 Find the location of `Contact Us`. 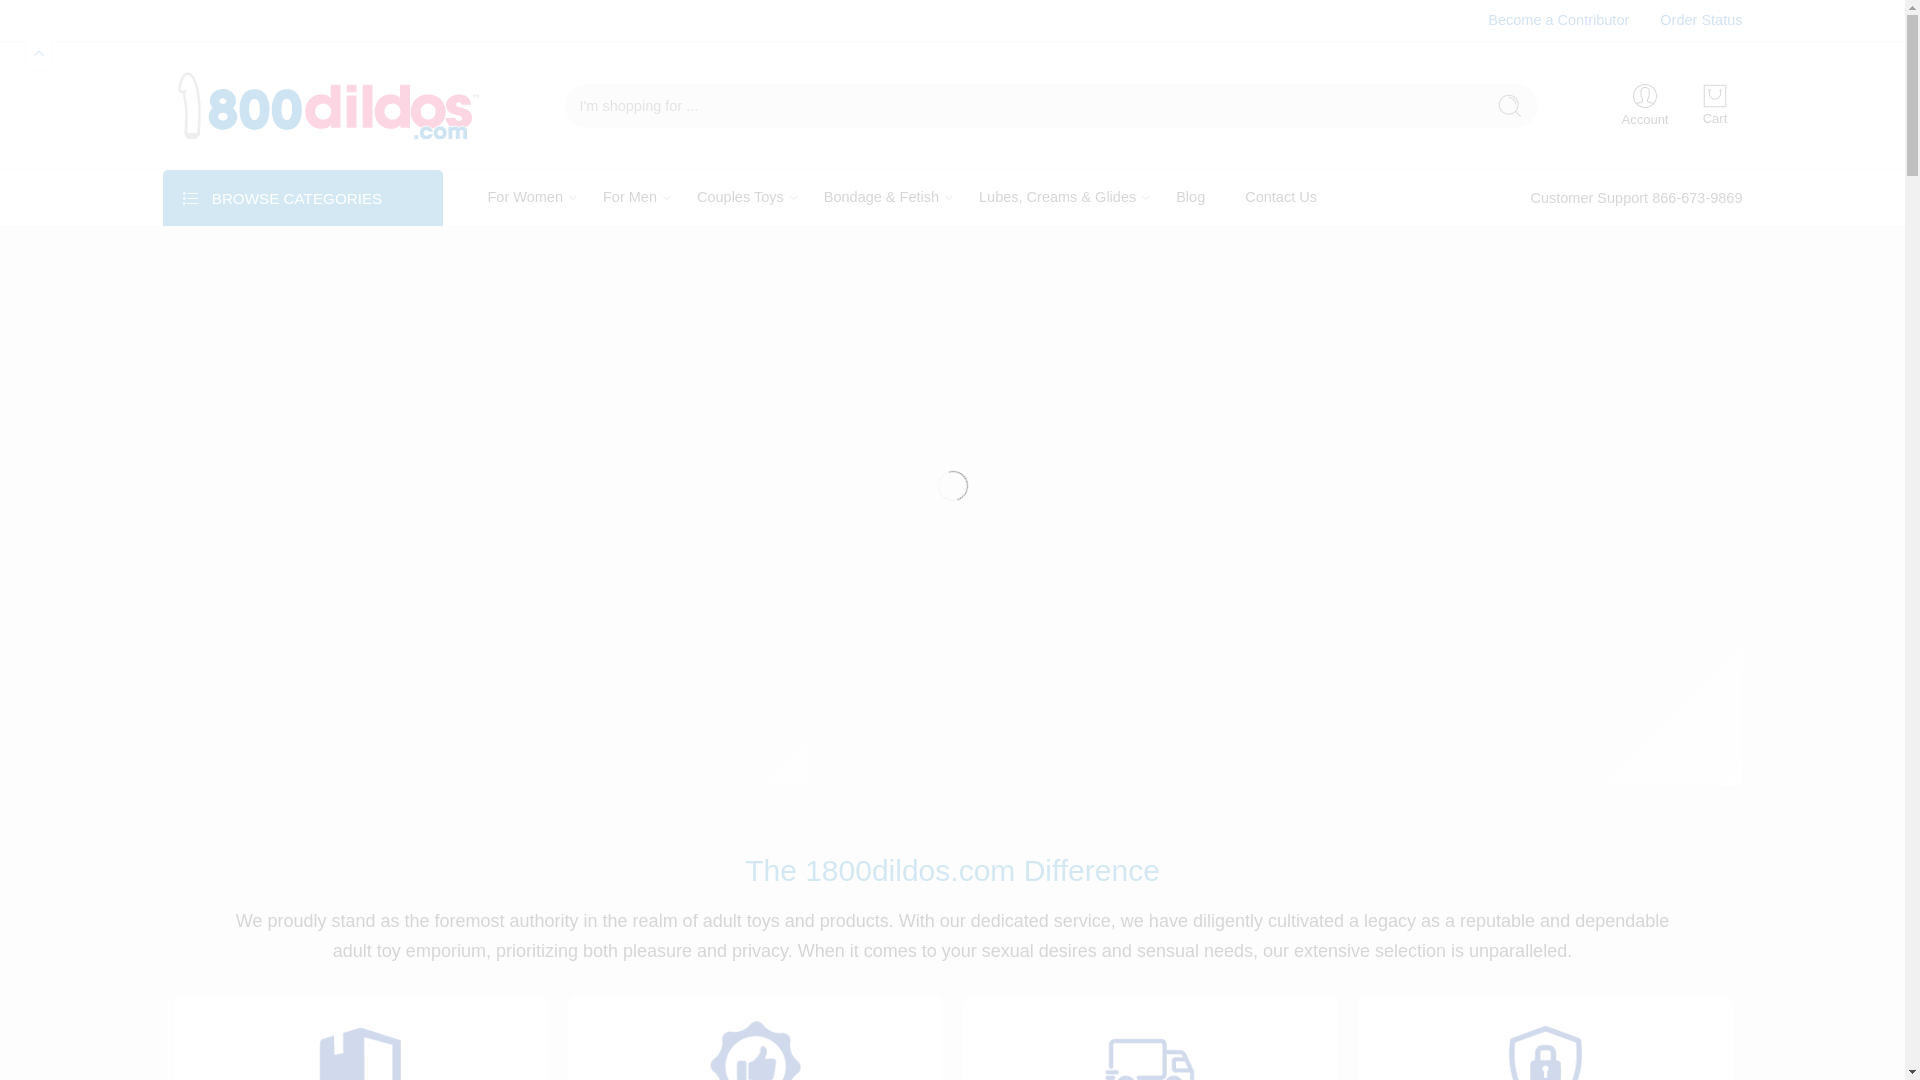

Contact Us is located at coordinates (1281, 198).